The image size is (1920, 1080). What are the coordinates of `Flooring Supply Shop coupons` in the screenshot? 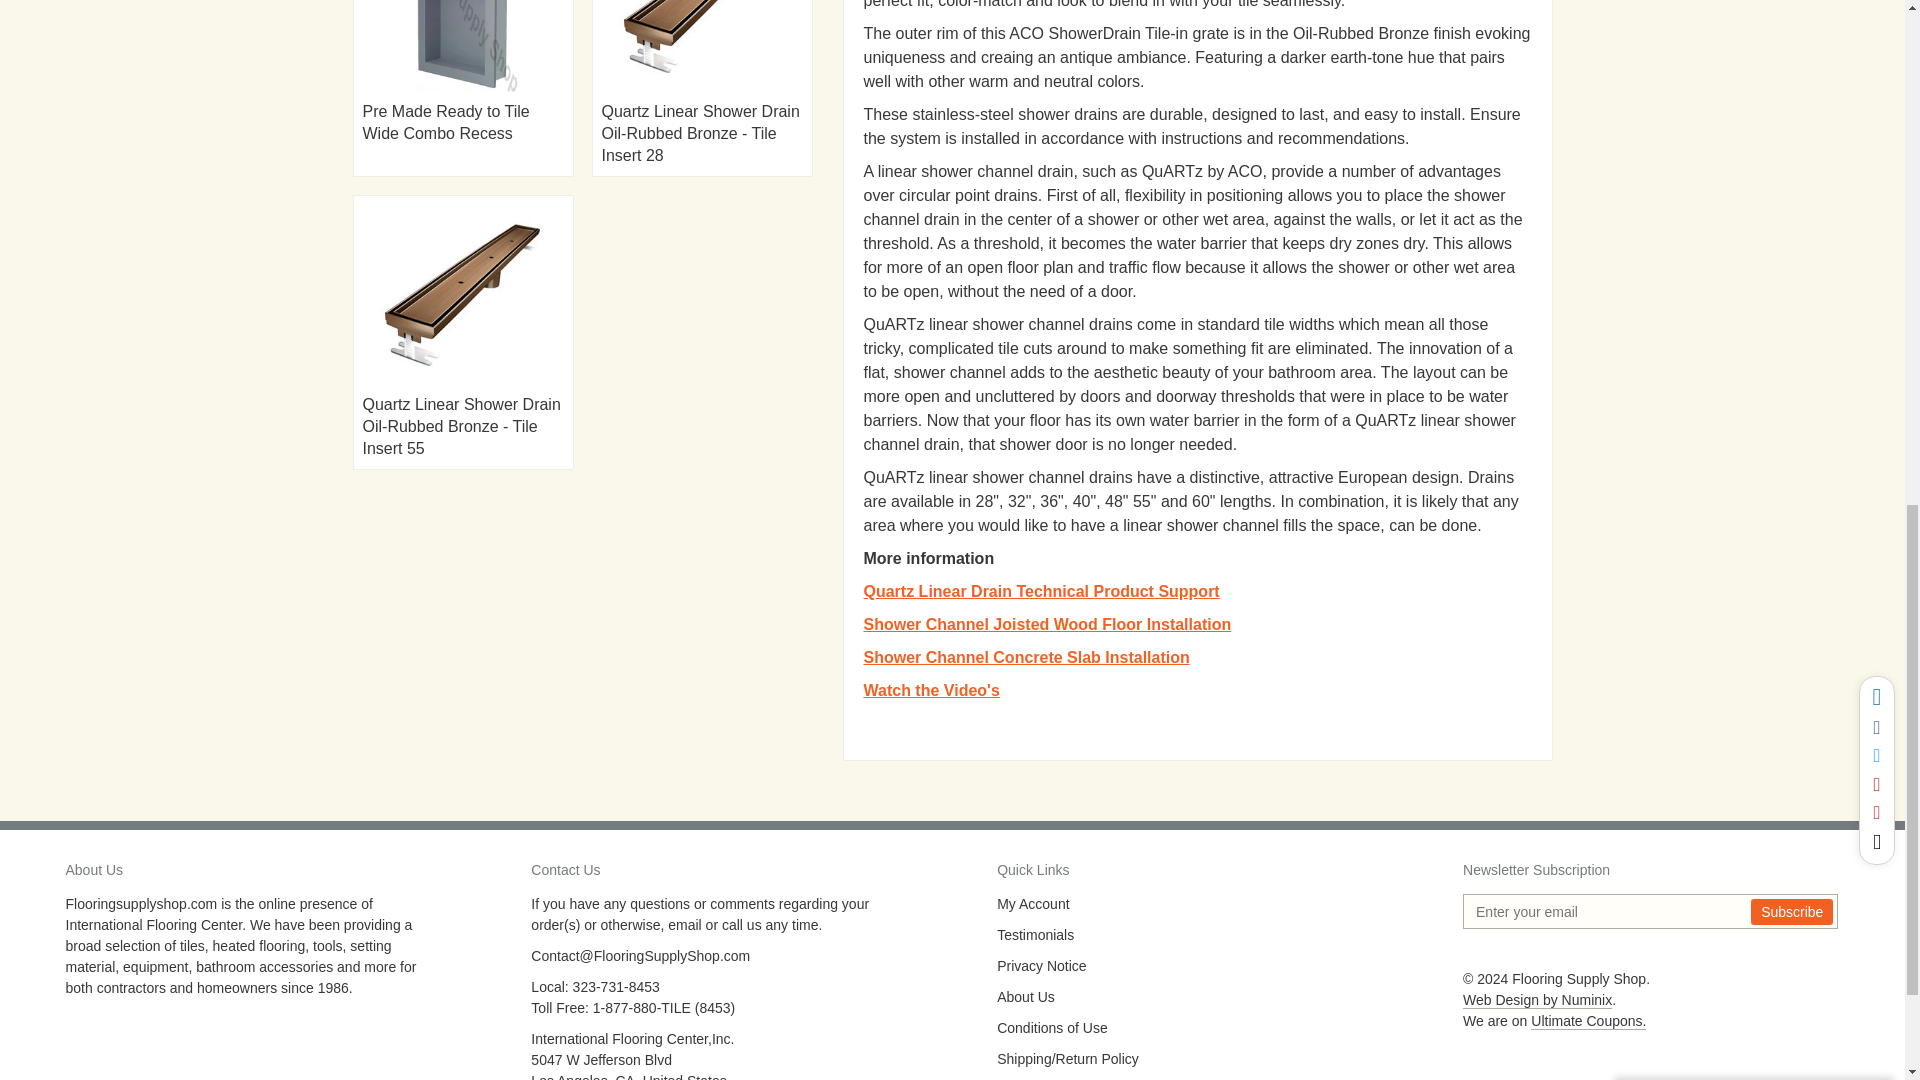 It's located at (1588, 1022).